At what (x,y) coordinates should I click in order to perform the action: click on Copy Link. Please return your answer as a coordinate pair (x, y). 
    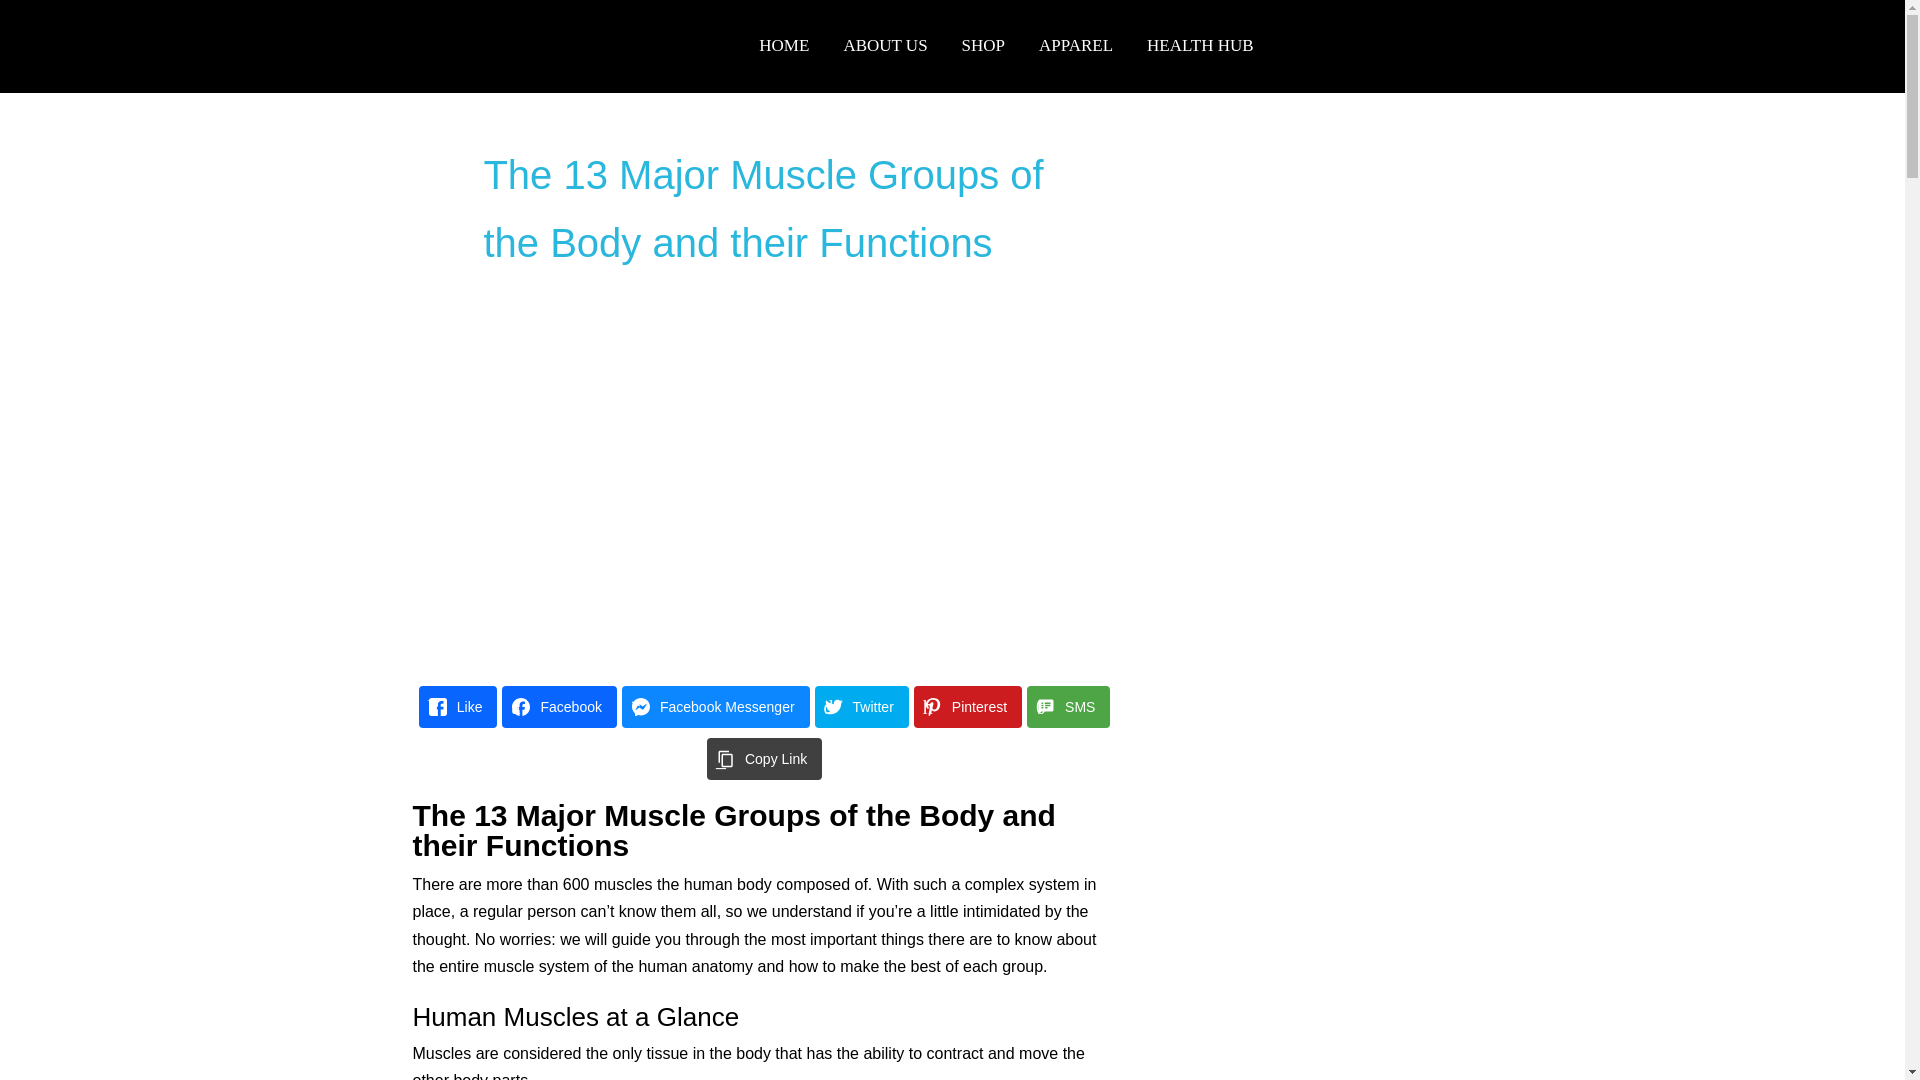
    Looking at the image, I should click on (967, 706).